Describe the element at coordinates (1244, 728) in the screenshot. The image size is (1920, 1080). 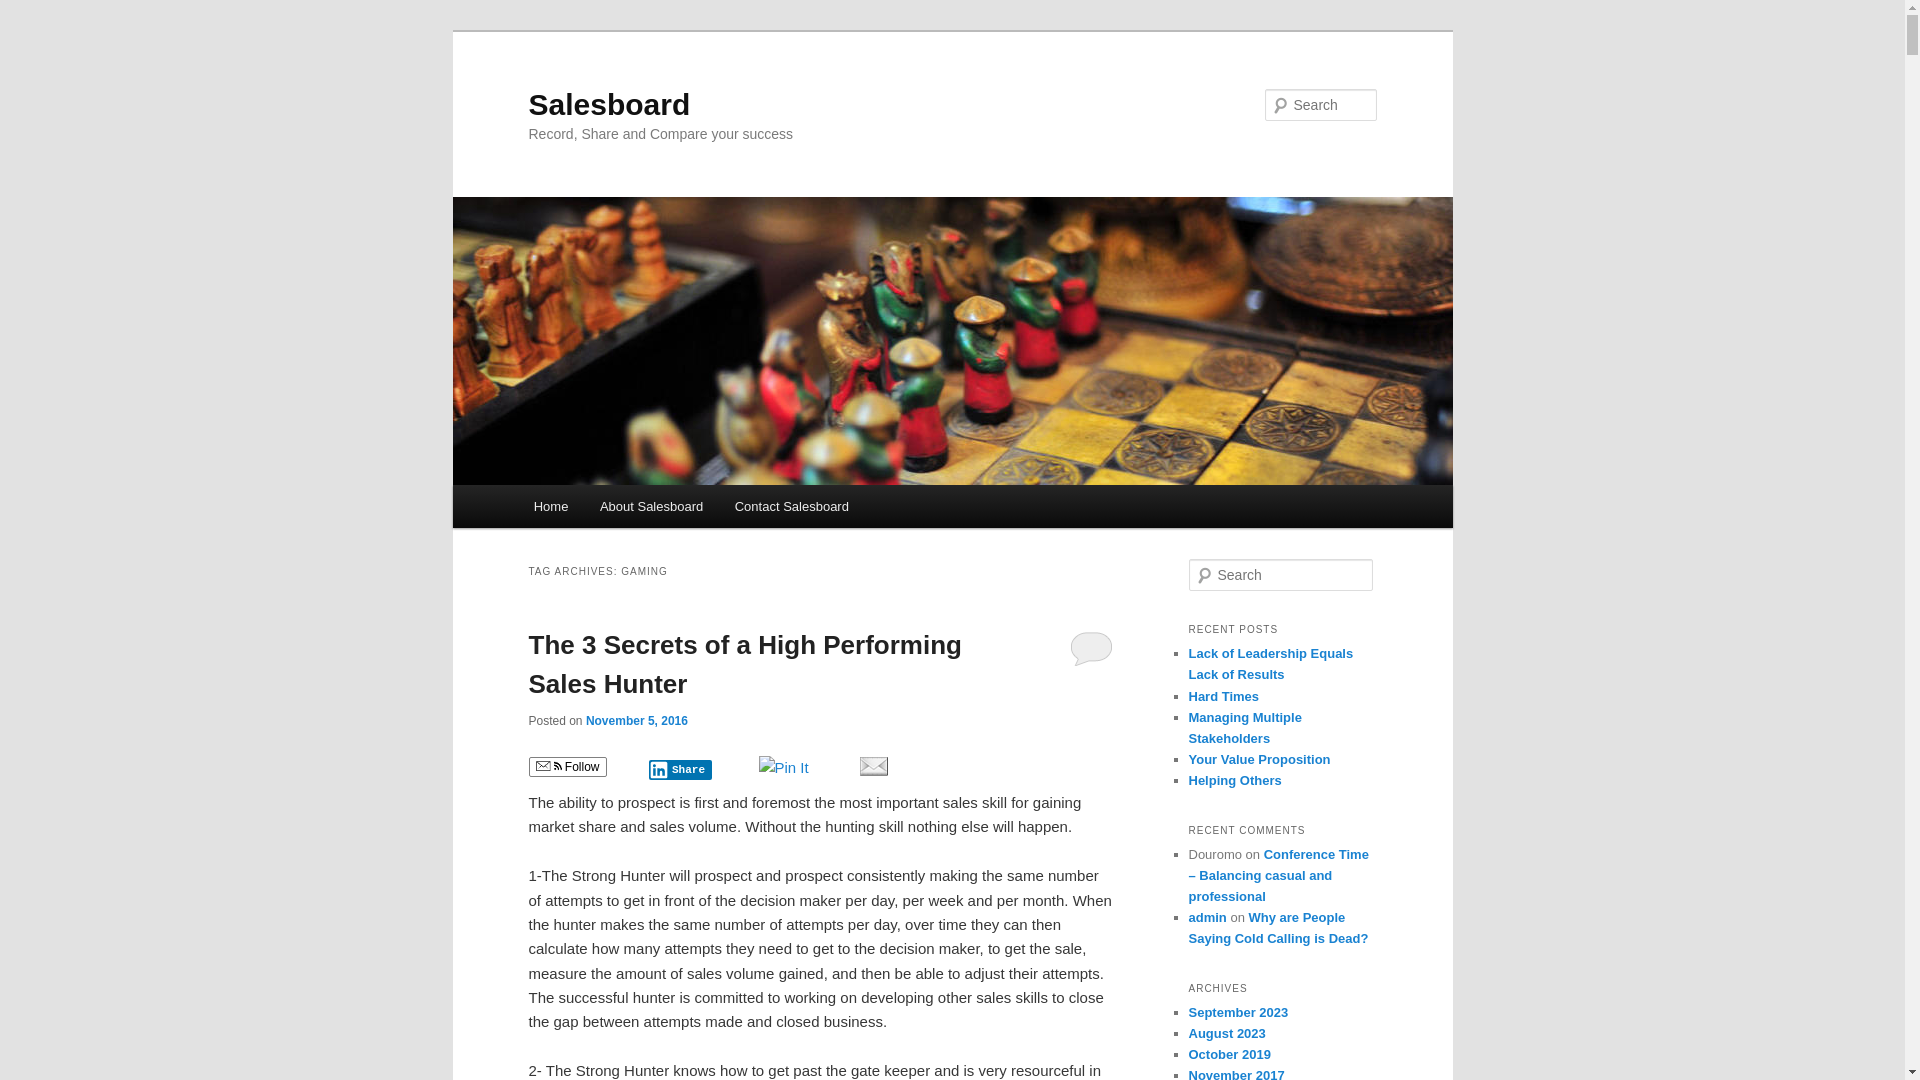
I see `Managing Multiple Stakeholders` at that location.